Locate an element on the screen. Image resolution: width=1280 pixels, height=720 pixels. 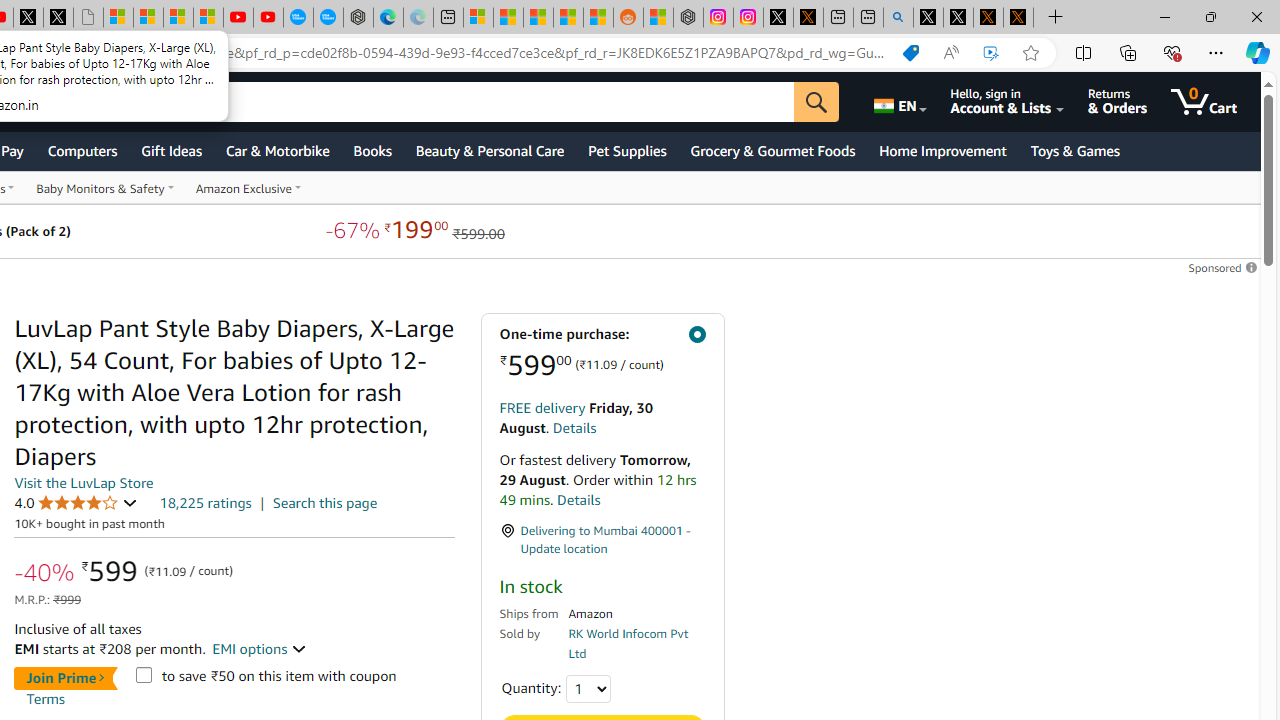
help.x.com | 524: A timeout occurred is located at coordinates (808, 18).